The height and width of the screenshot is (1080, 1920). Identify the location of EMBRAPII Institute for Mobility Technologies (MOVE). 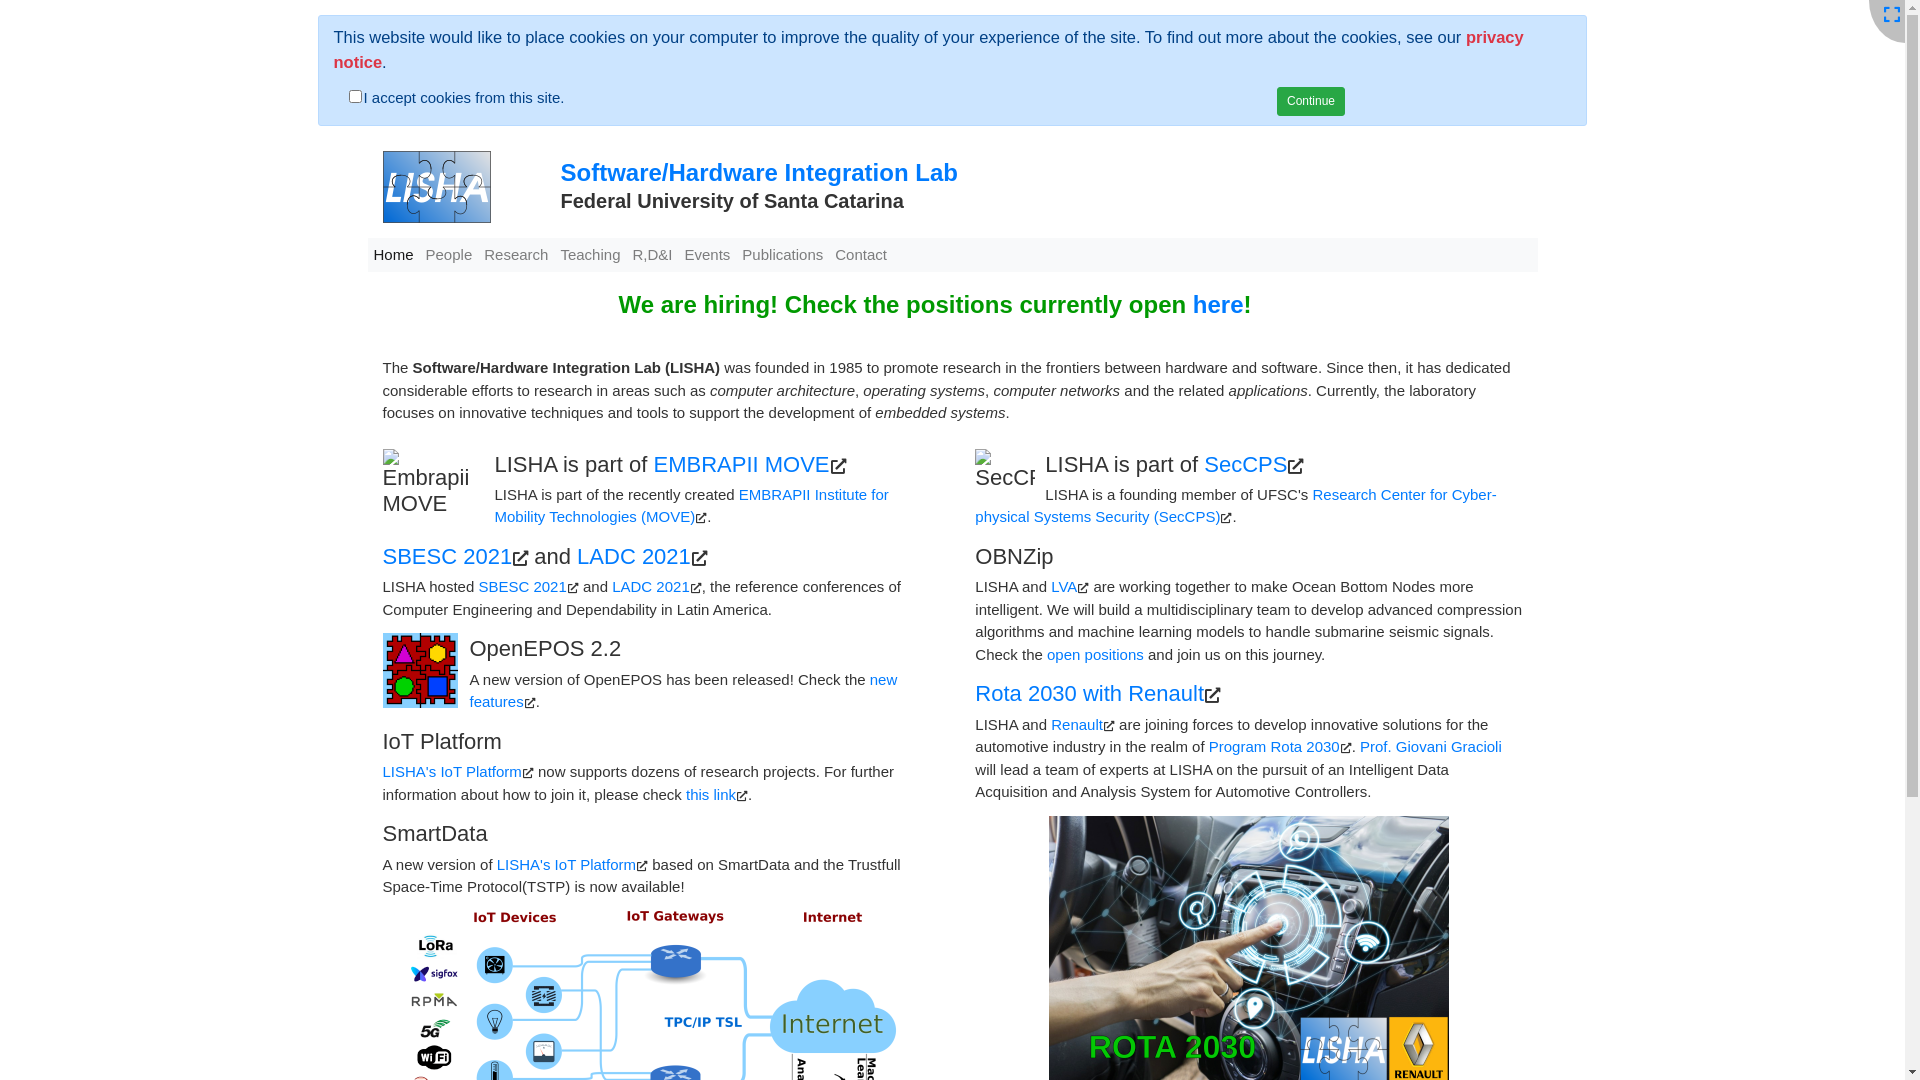
(690, 506).